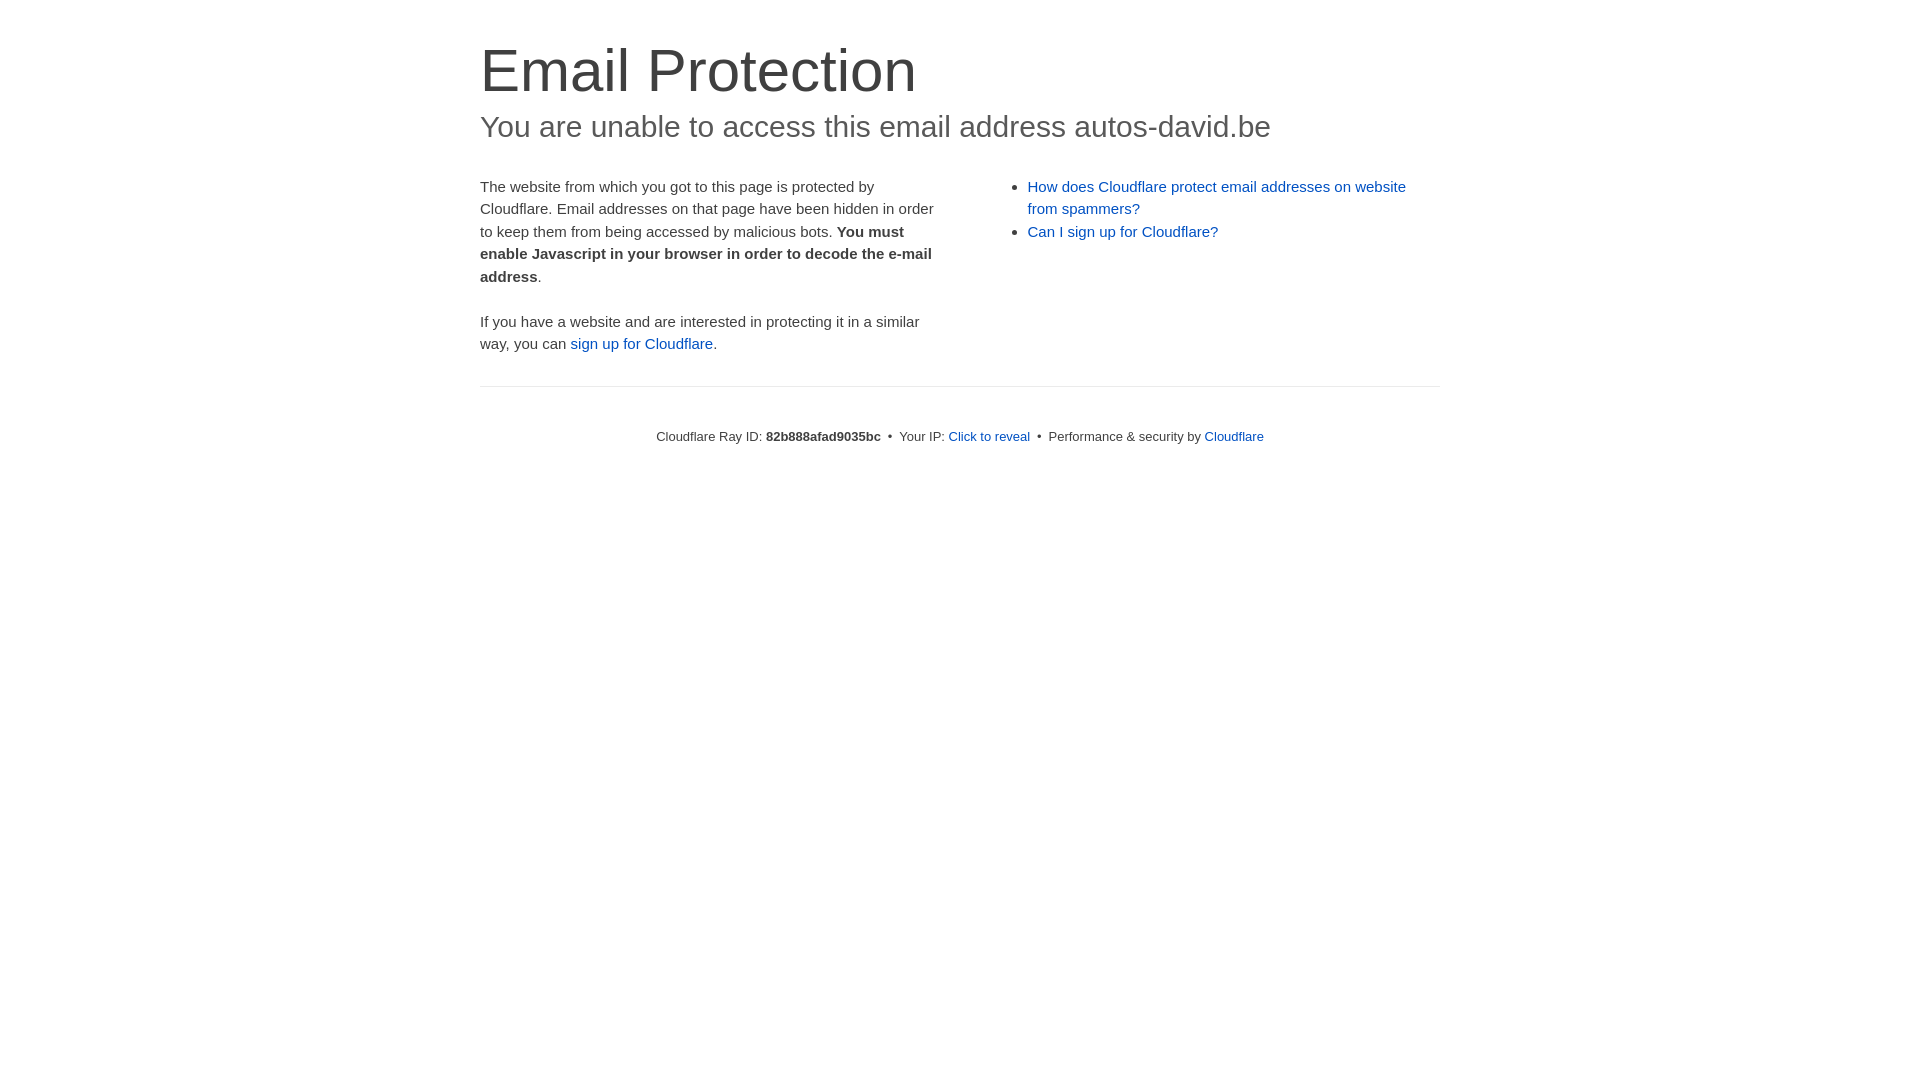 The width and height of the screenshot is (1920, 1080). Describe the element at coordinates (642, 344) in the screenshot. I see `sign up for Cloudflare` at that location.